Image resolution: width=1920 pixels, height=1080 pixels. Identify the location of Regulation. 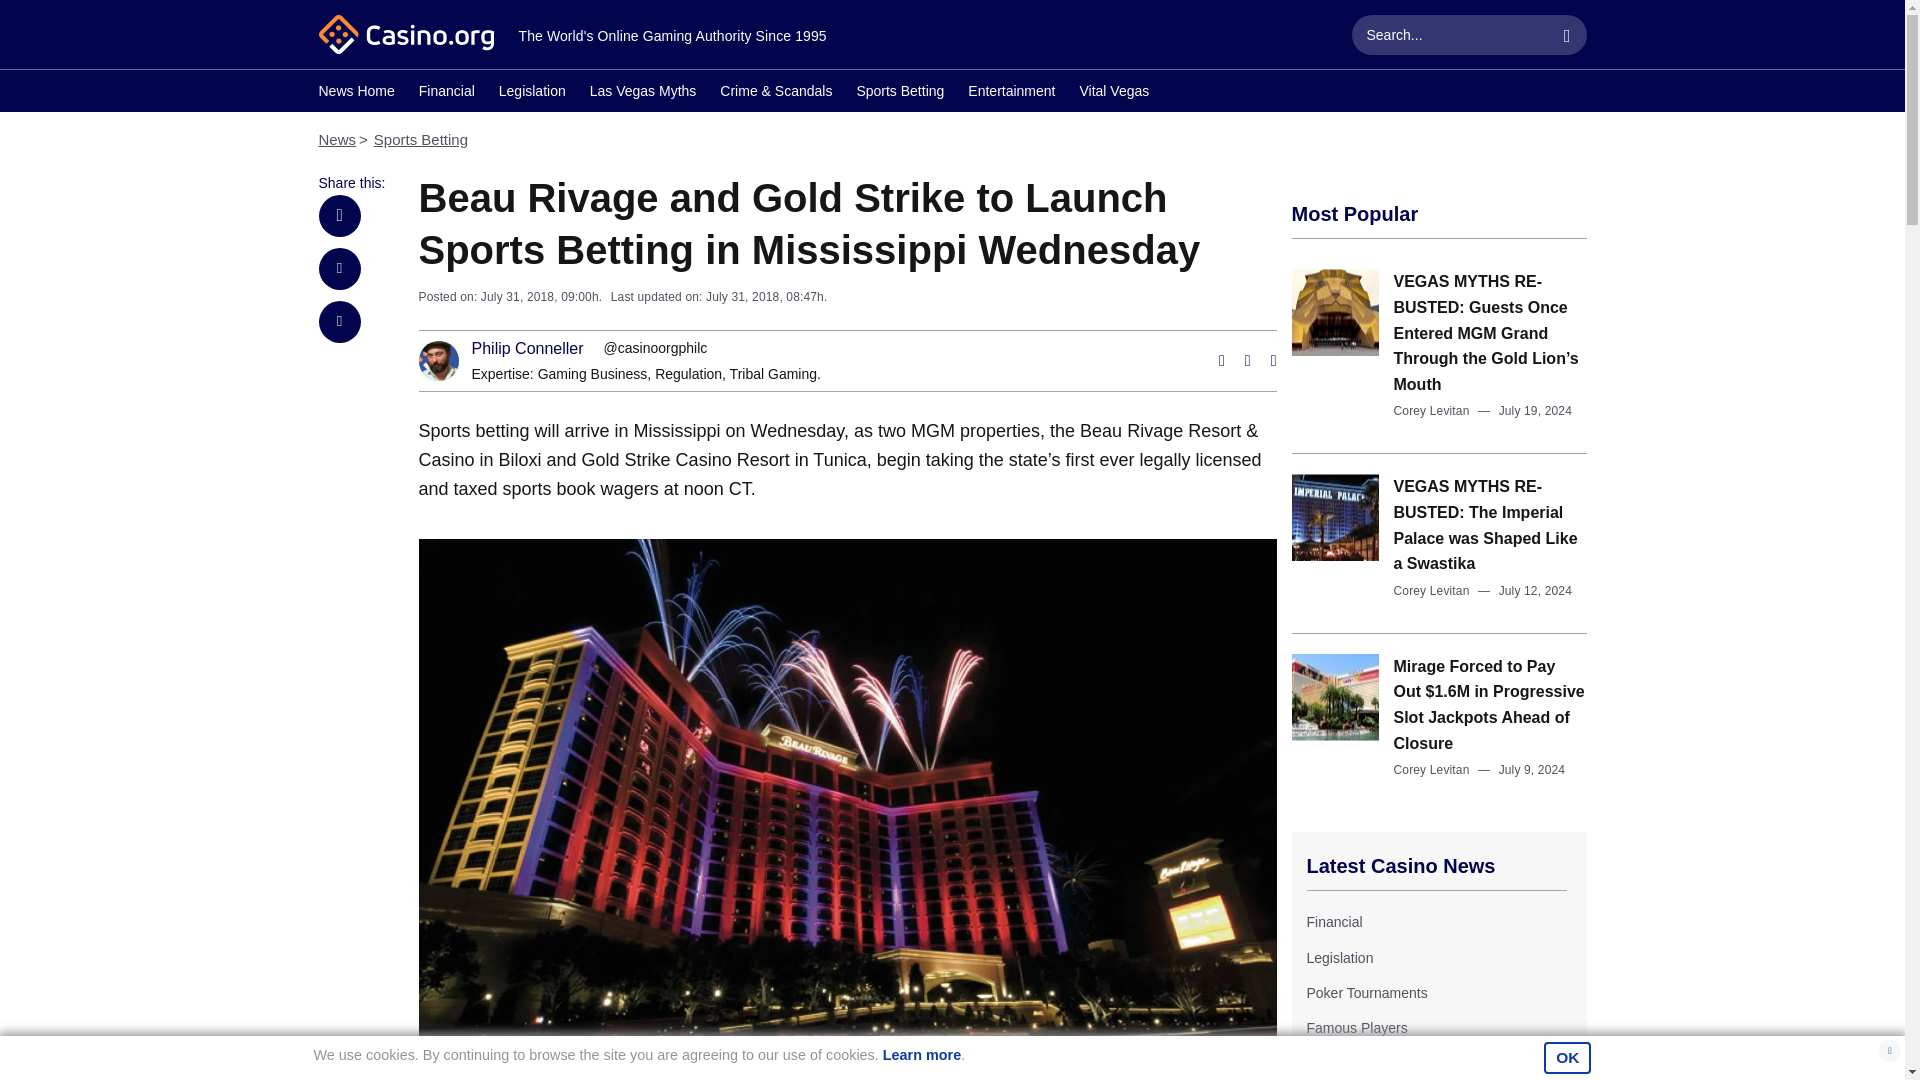
(688, 374).